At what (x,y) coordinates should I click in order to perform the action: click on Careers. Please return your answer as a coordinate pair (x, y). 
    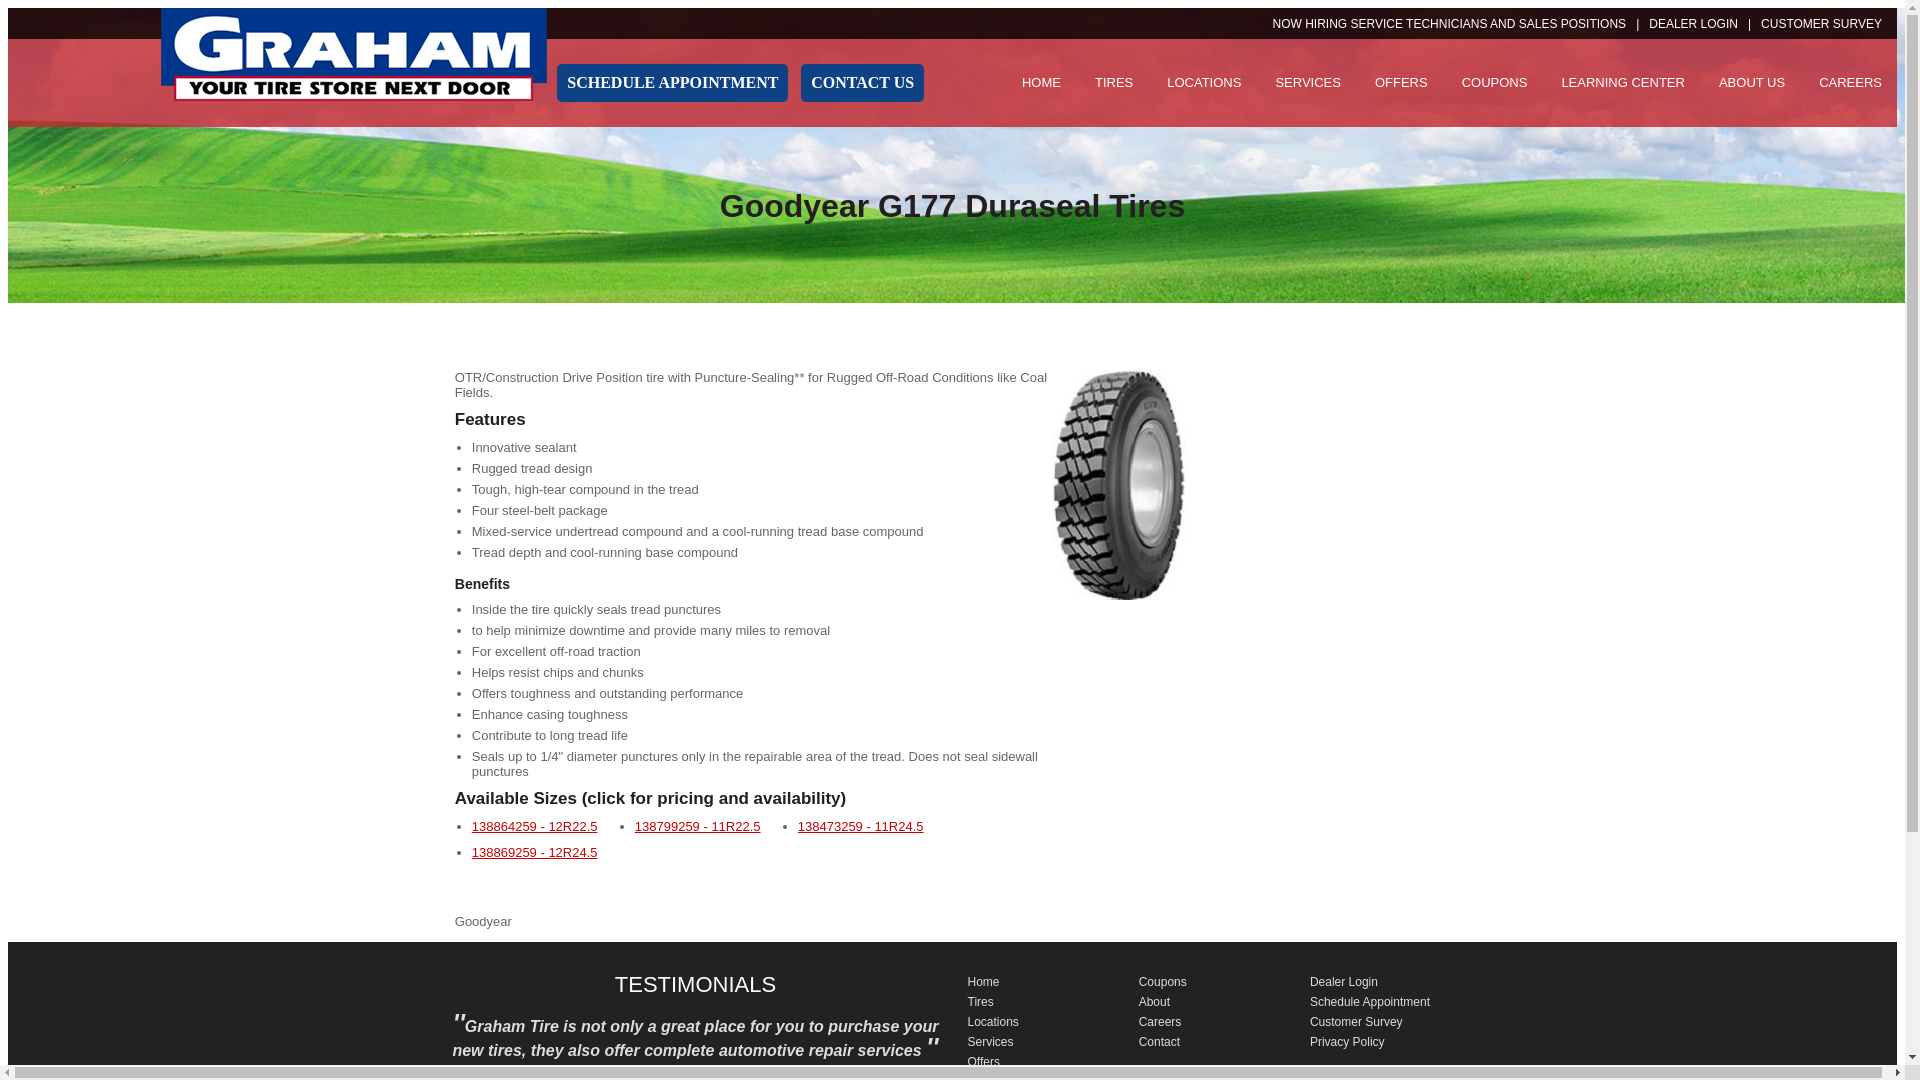
    Looking at the image, I should click on (1160, 1022).